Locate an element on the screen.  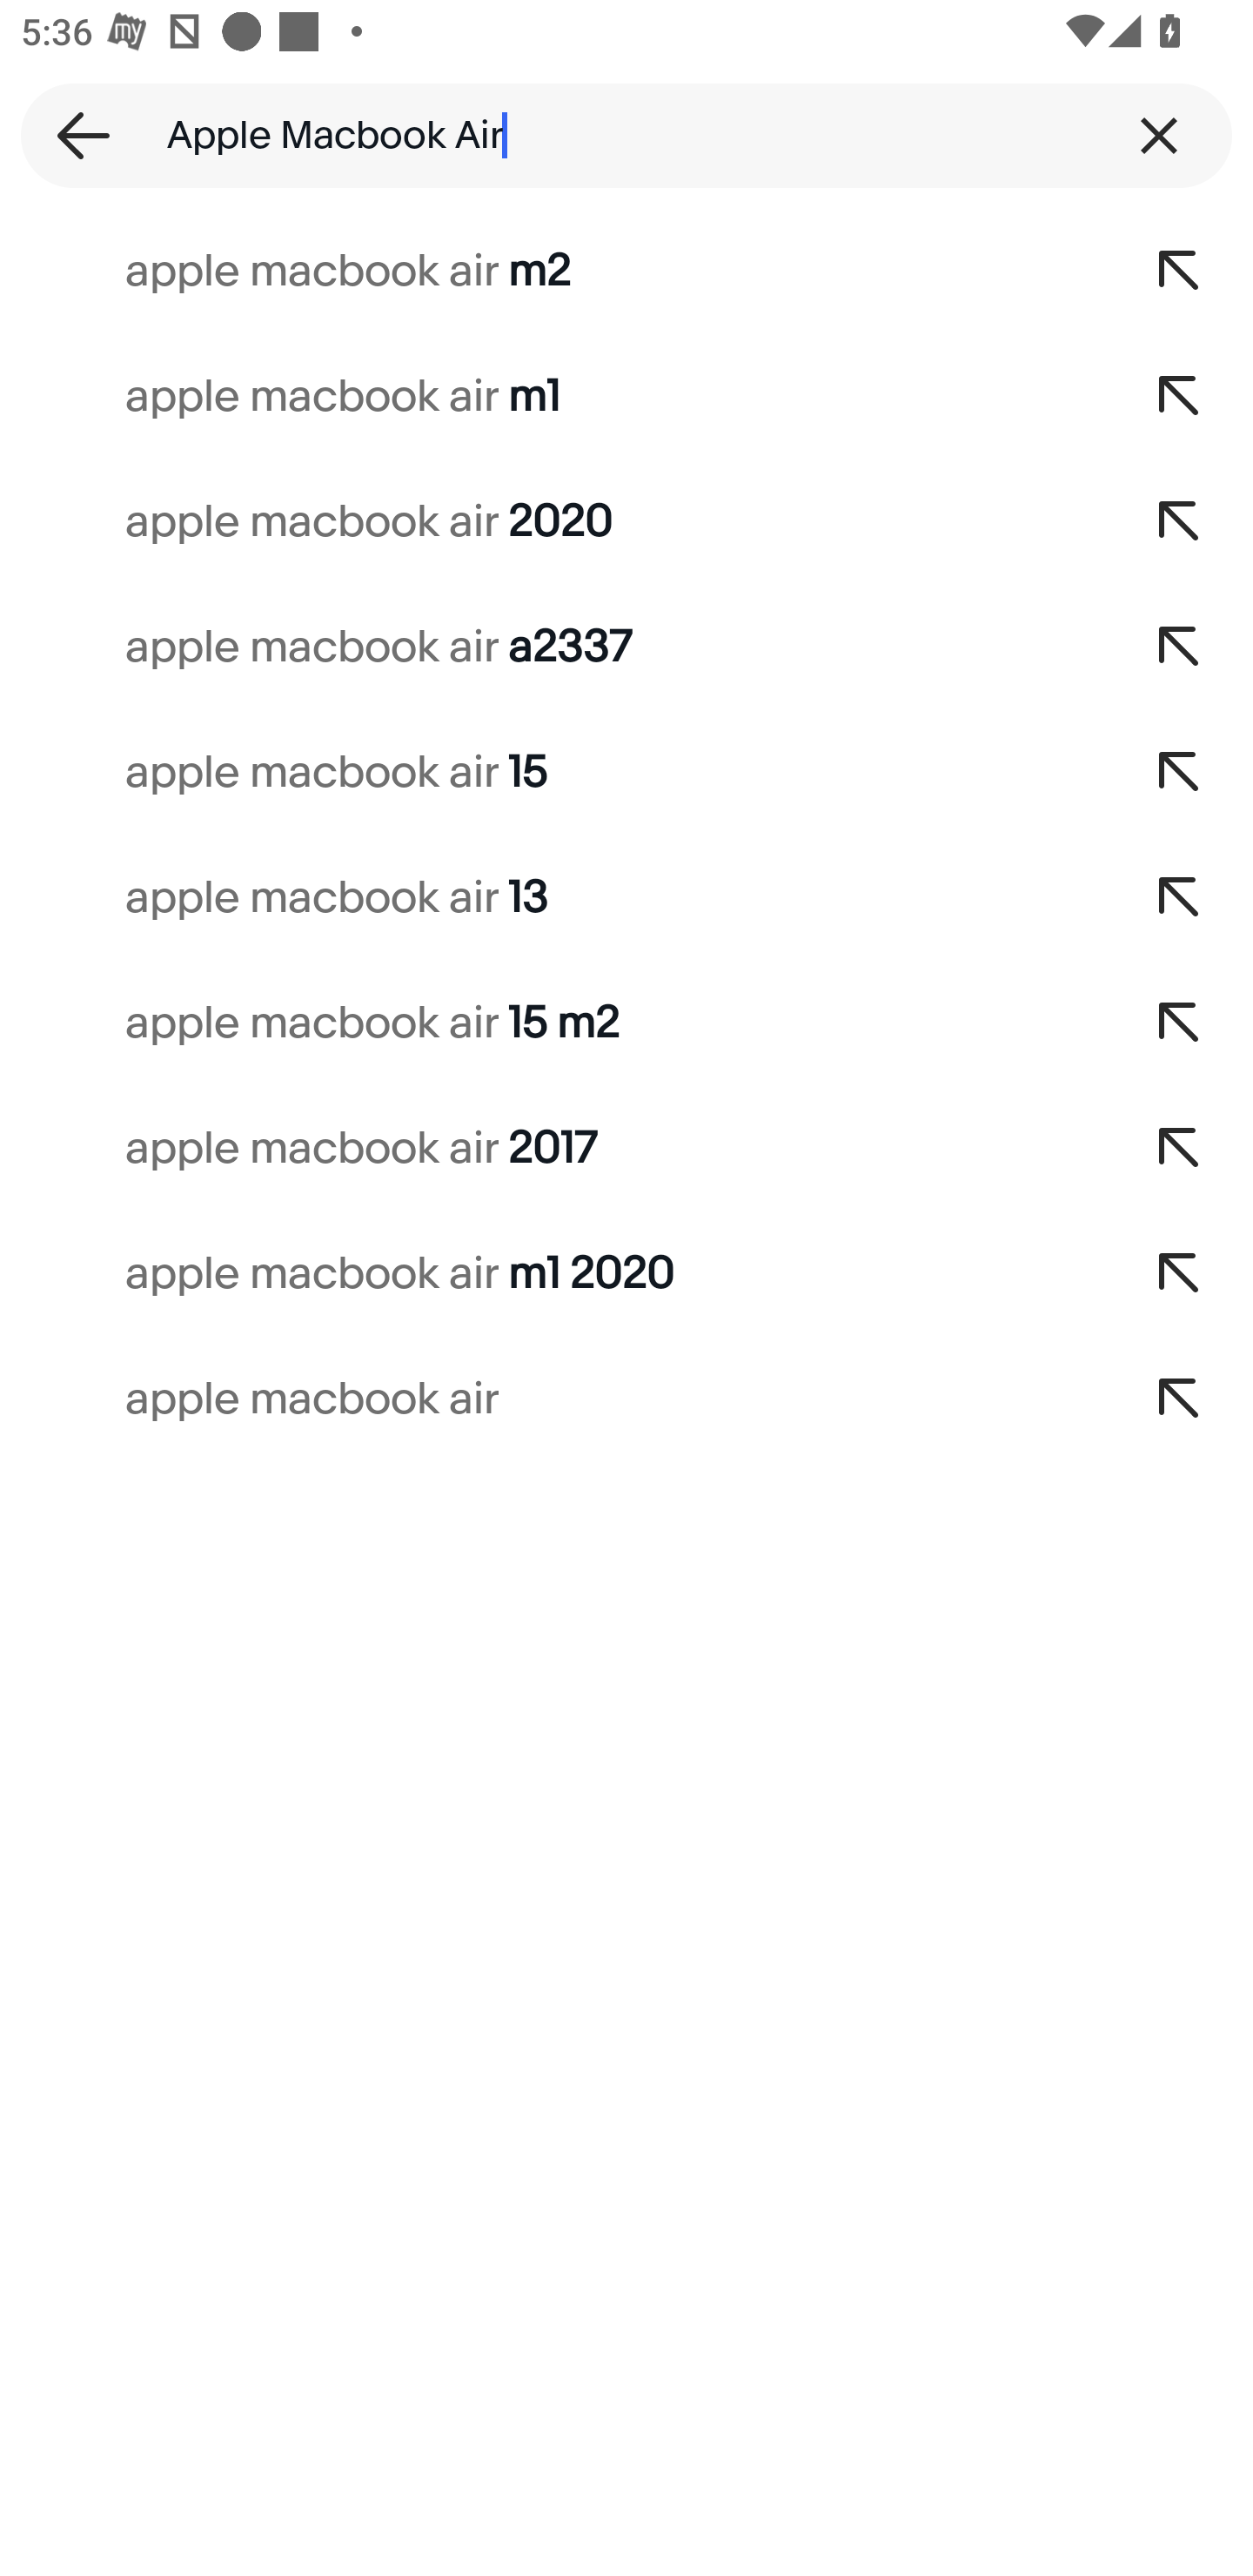
Apple Macbook Air is located at coordinates (626, 135).